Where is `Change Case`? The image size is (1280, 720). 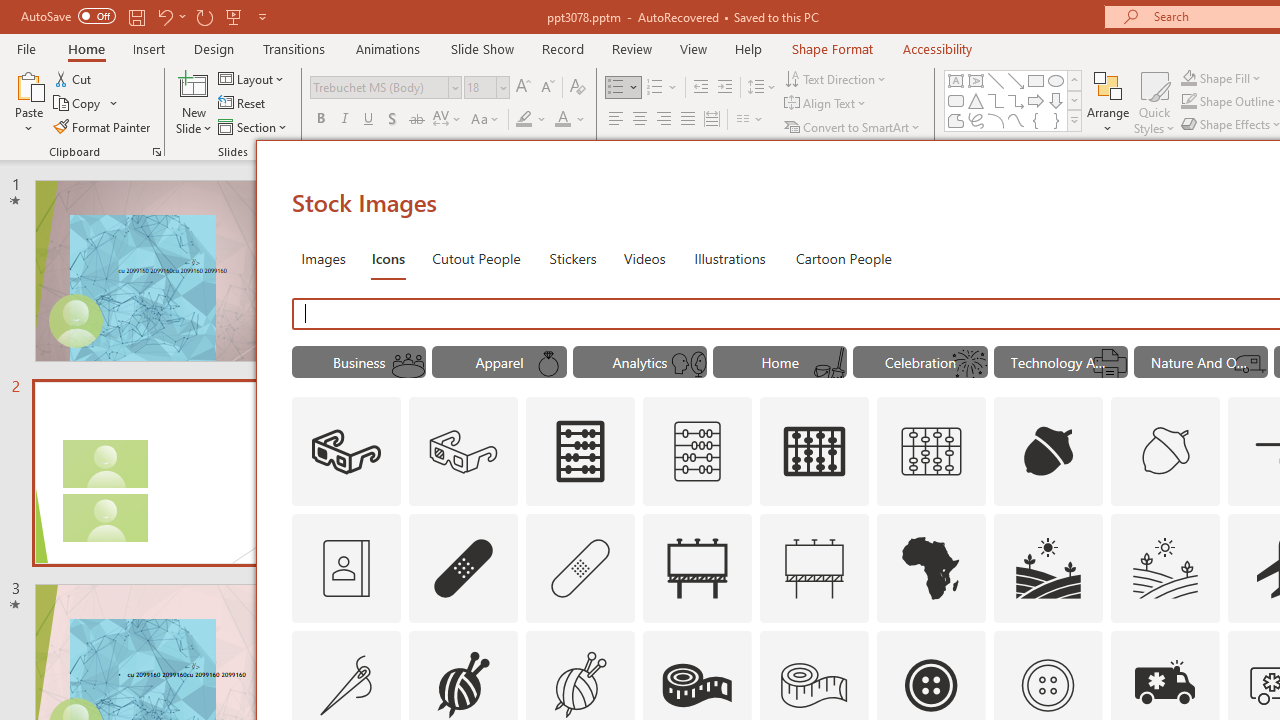 Change Case is located at coordinates (486, 120).